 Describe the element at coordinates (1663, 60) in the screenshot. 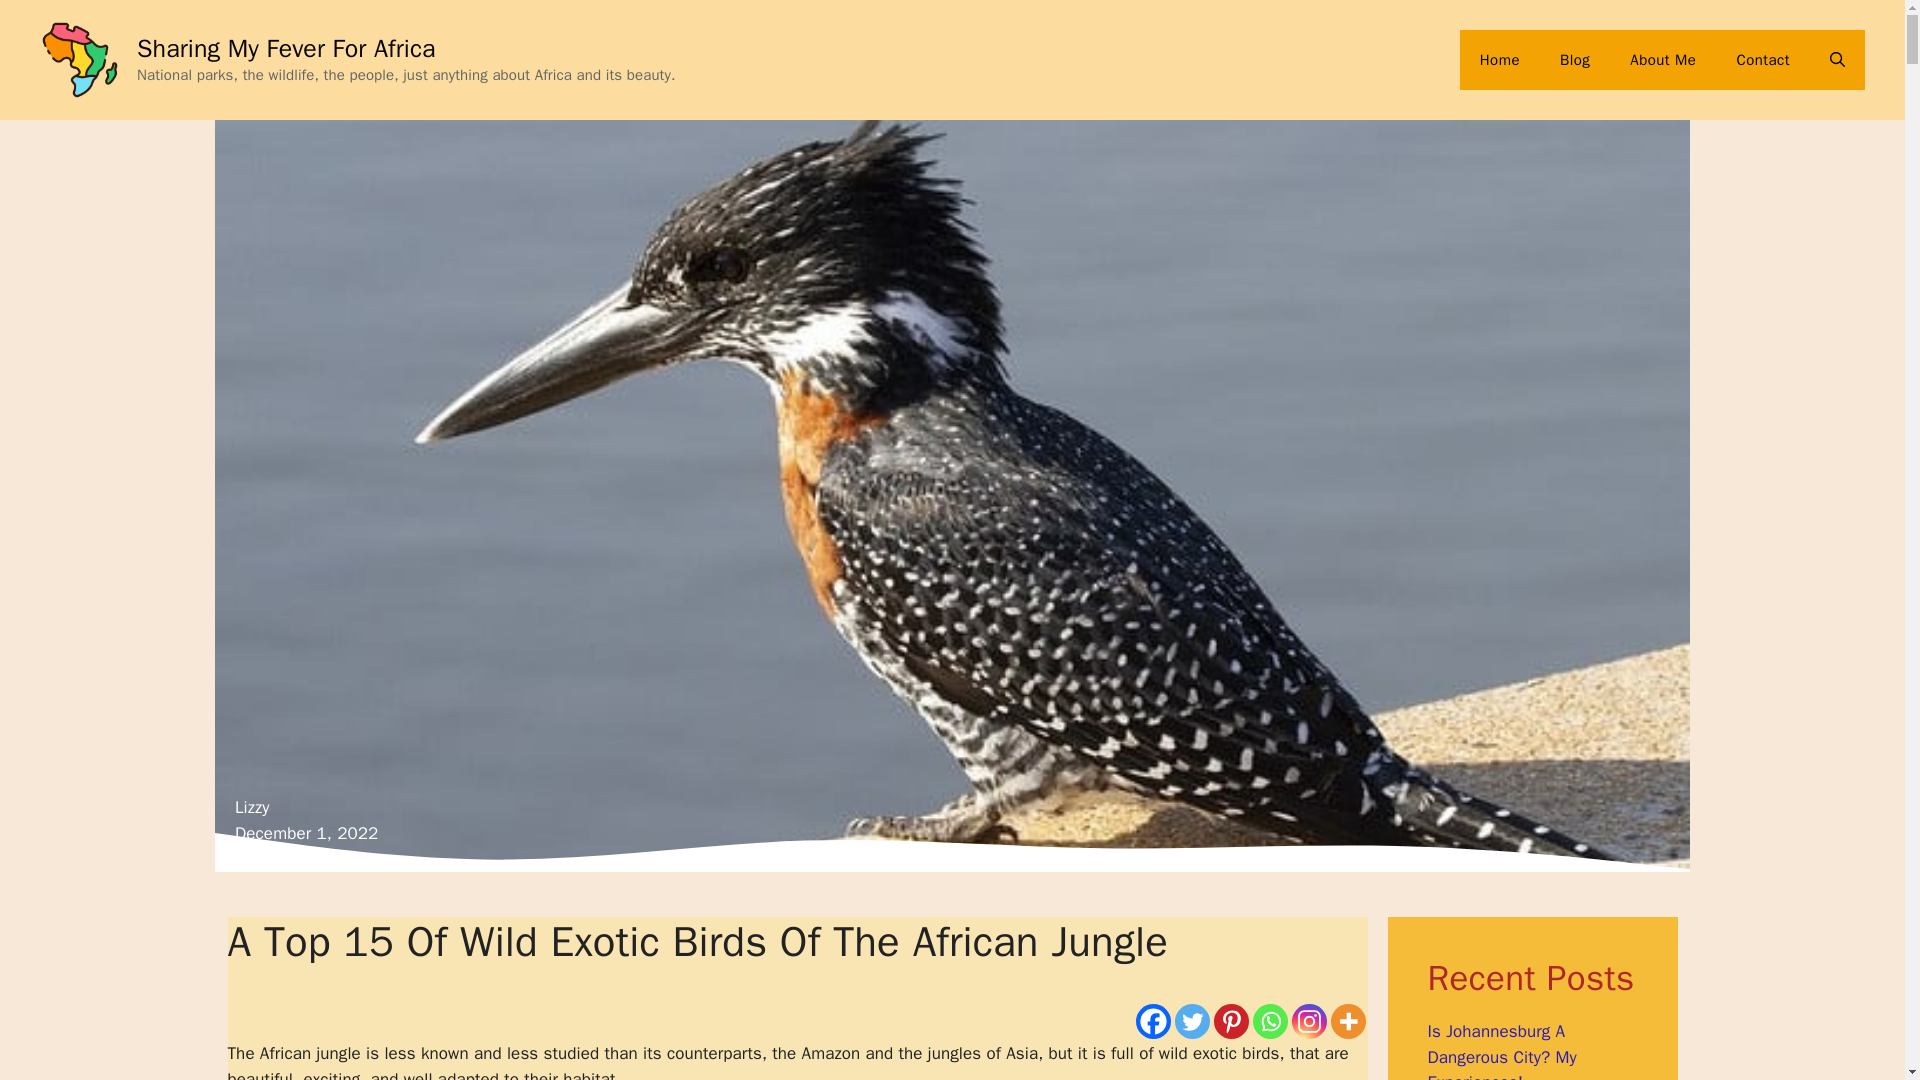

I see `My Fever For Africa` at that location.